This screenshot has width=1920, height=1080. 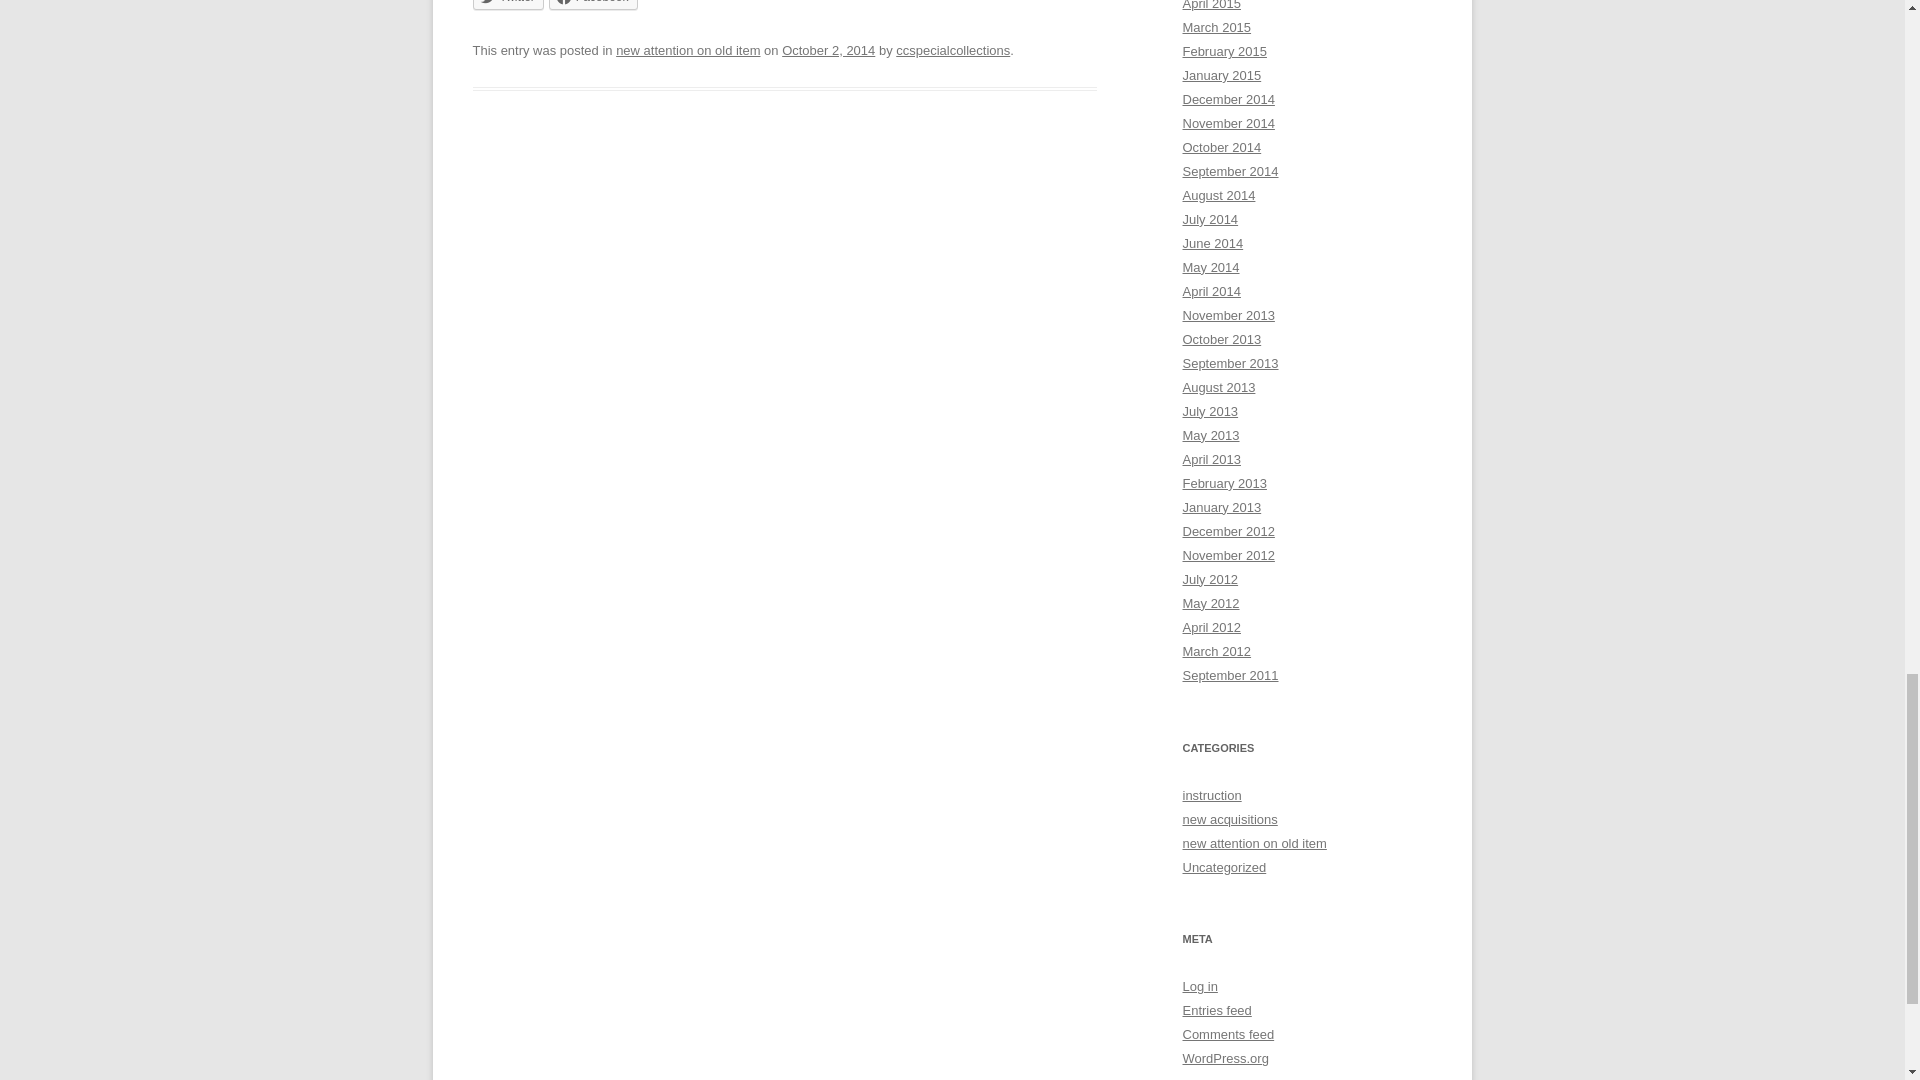 What do you see at coordinates (508, 4) in the screenshot?
I see `Click to share on Twitter` at bounding box center [508, 4].